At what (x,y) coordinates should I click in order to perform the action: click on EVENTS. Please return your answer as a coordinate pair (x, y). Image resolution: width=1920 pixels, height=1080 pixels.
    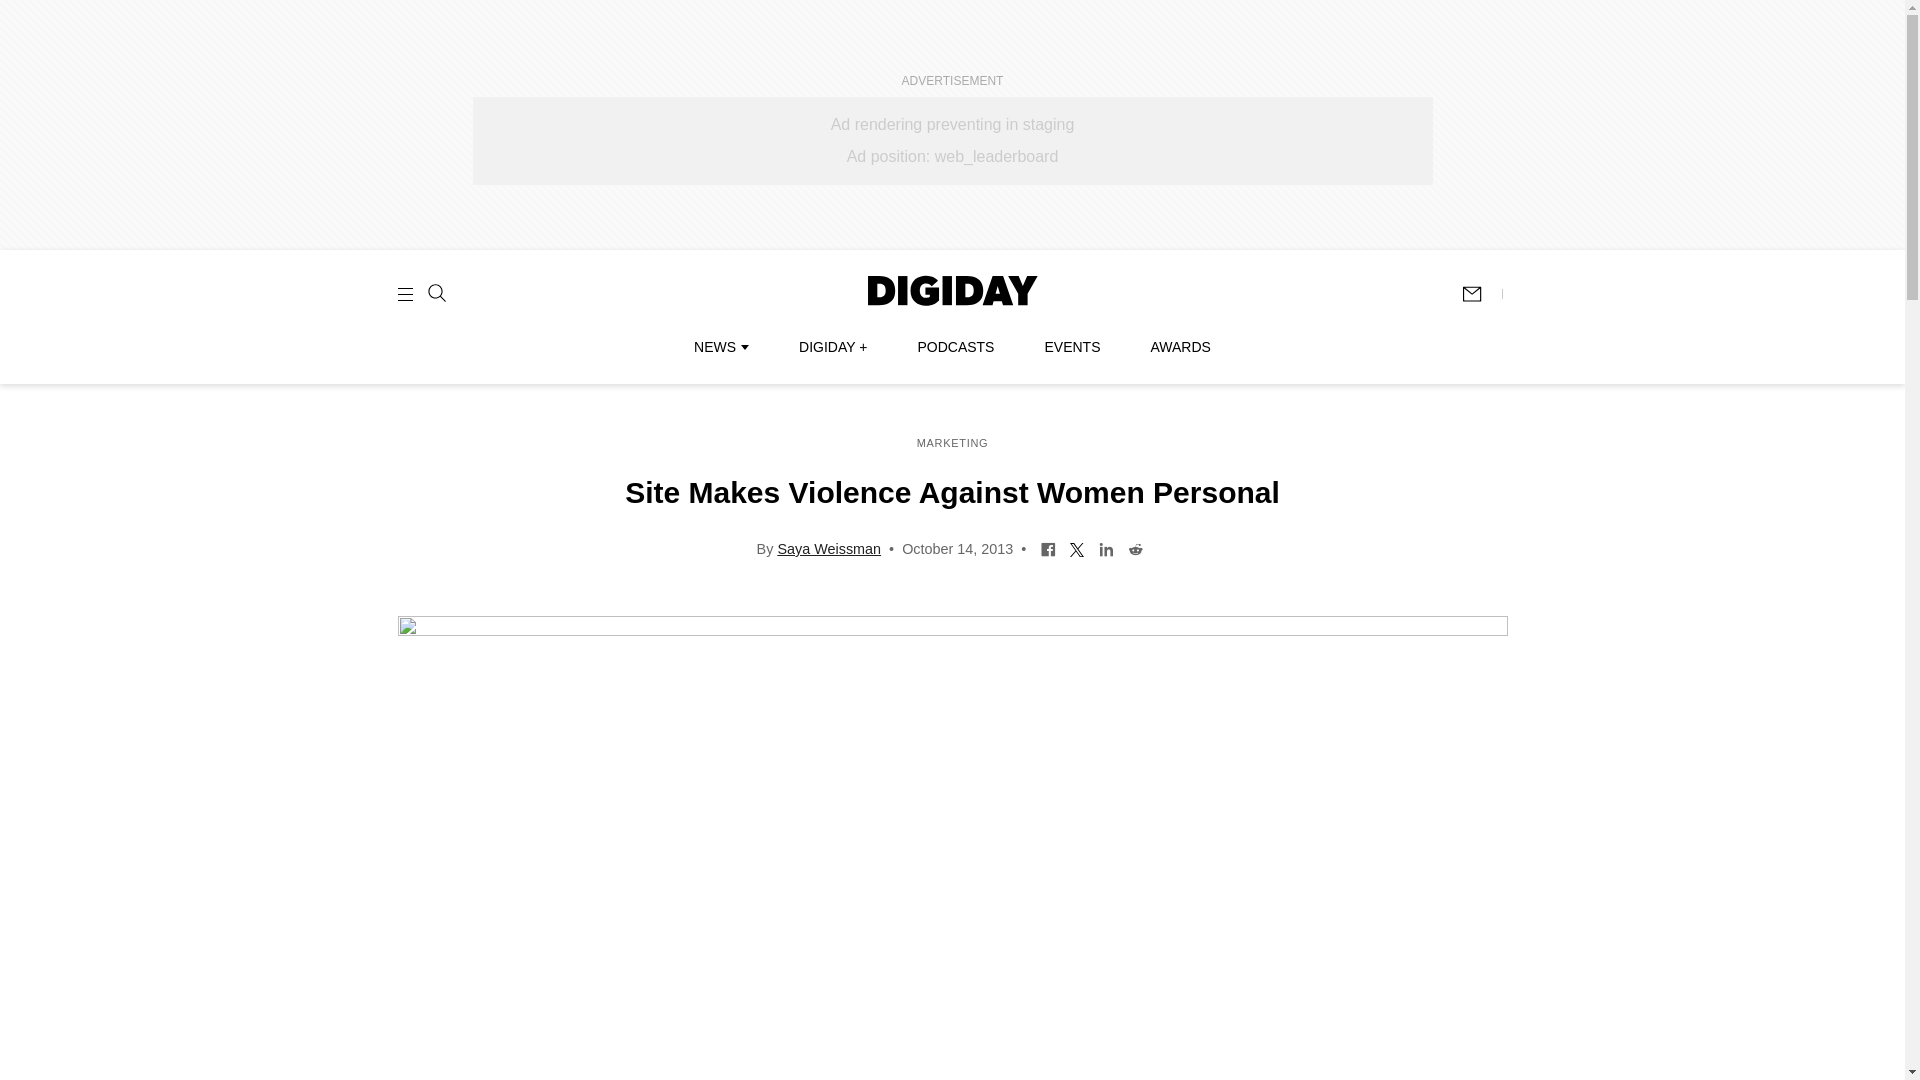
    Looking at the image, I should click on (1072, 347).